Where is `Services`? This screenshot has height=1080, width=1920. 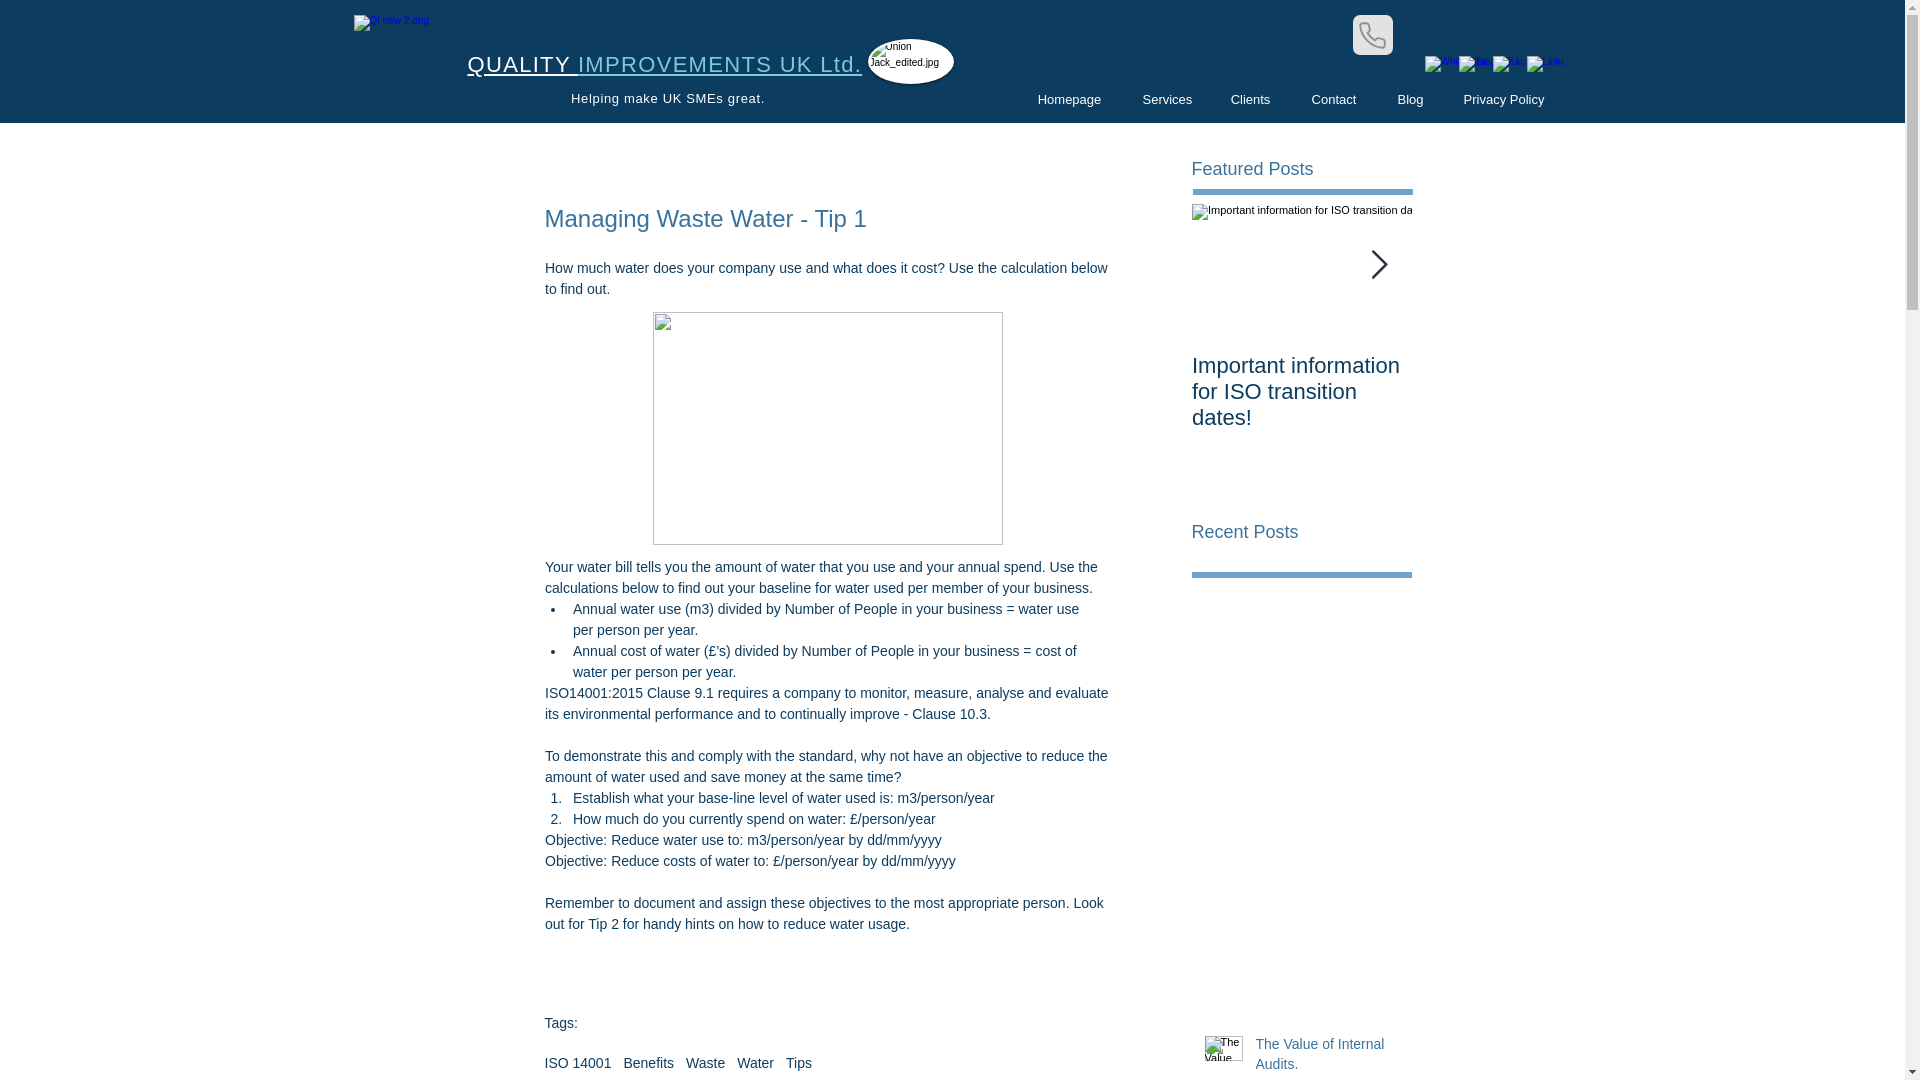 Services is located at coordinates (1165, 99).